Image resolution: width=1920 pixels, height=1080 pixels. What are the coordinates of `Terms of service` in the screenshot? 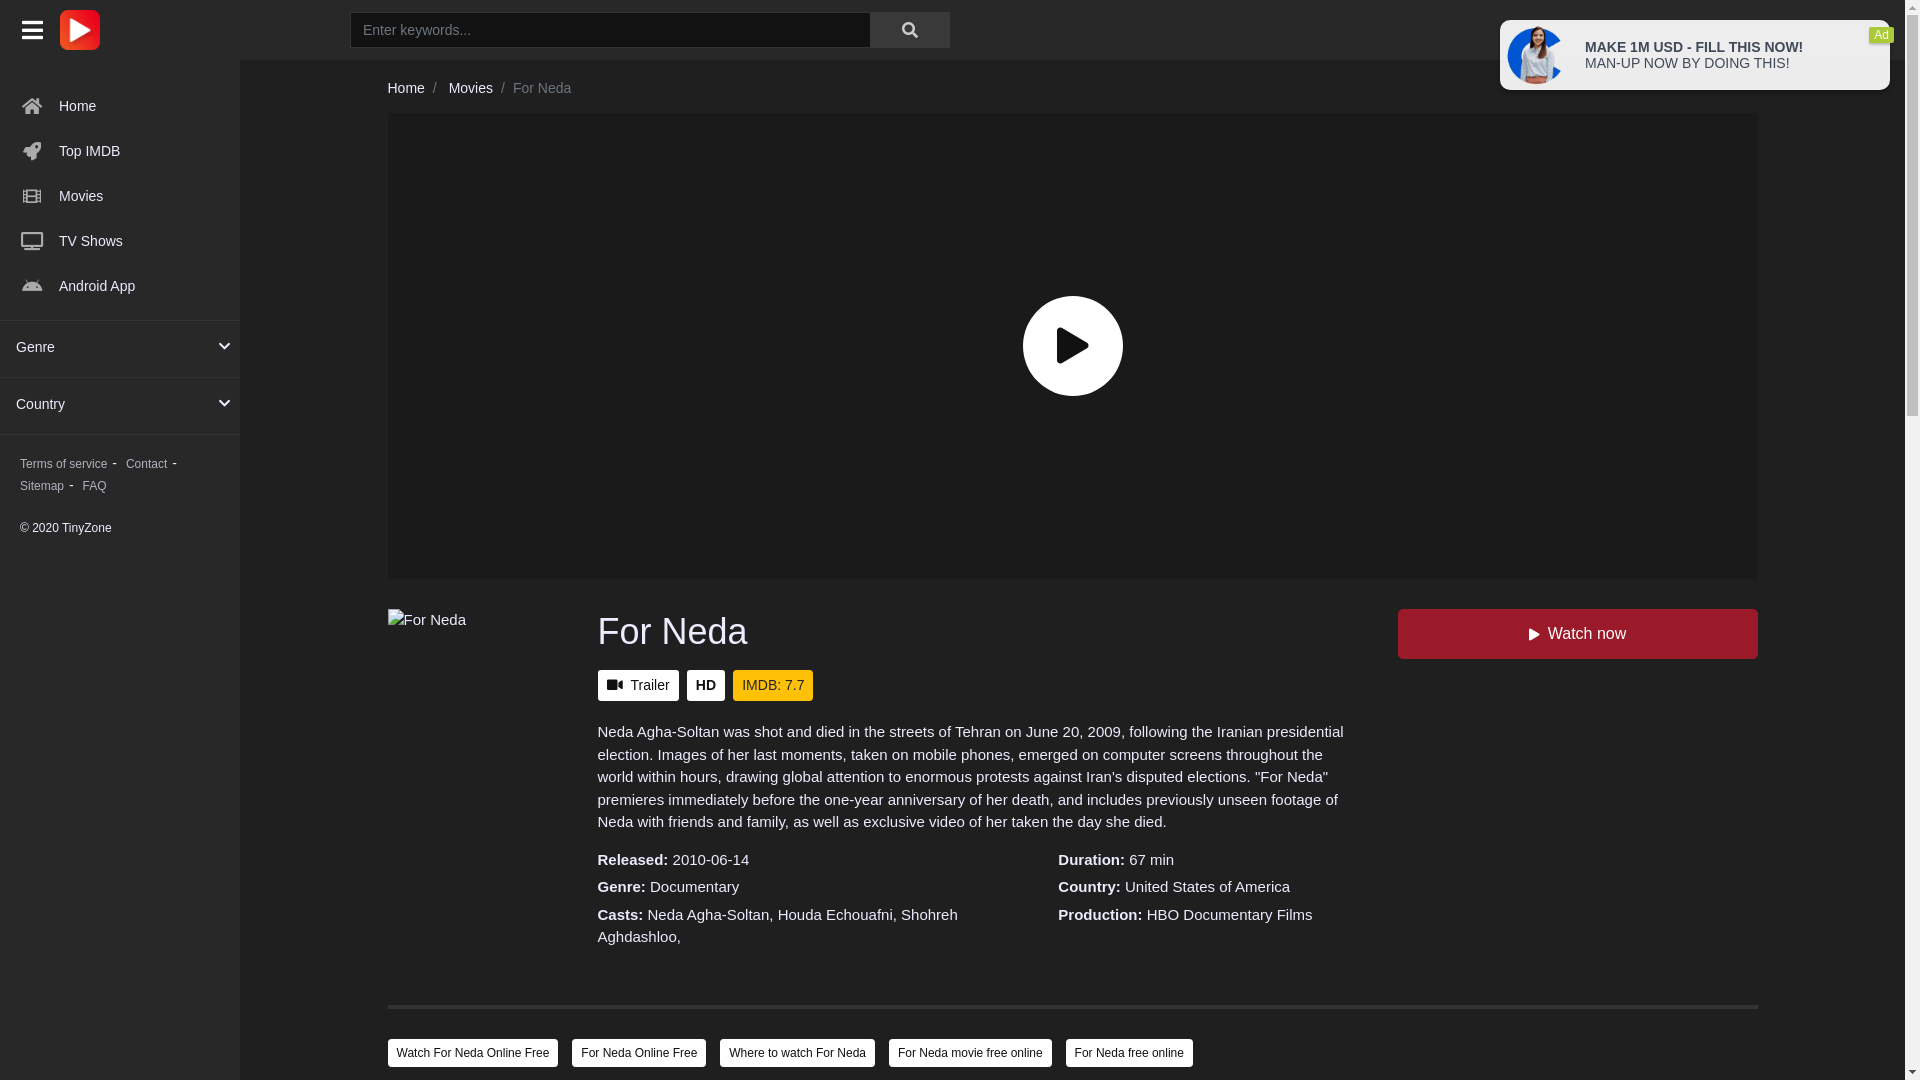 It's located at (64, 464).